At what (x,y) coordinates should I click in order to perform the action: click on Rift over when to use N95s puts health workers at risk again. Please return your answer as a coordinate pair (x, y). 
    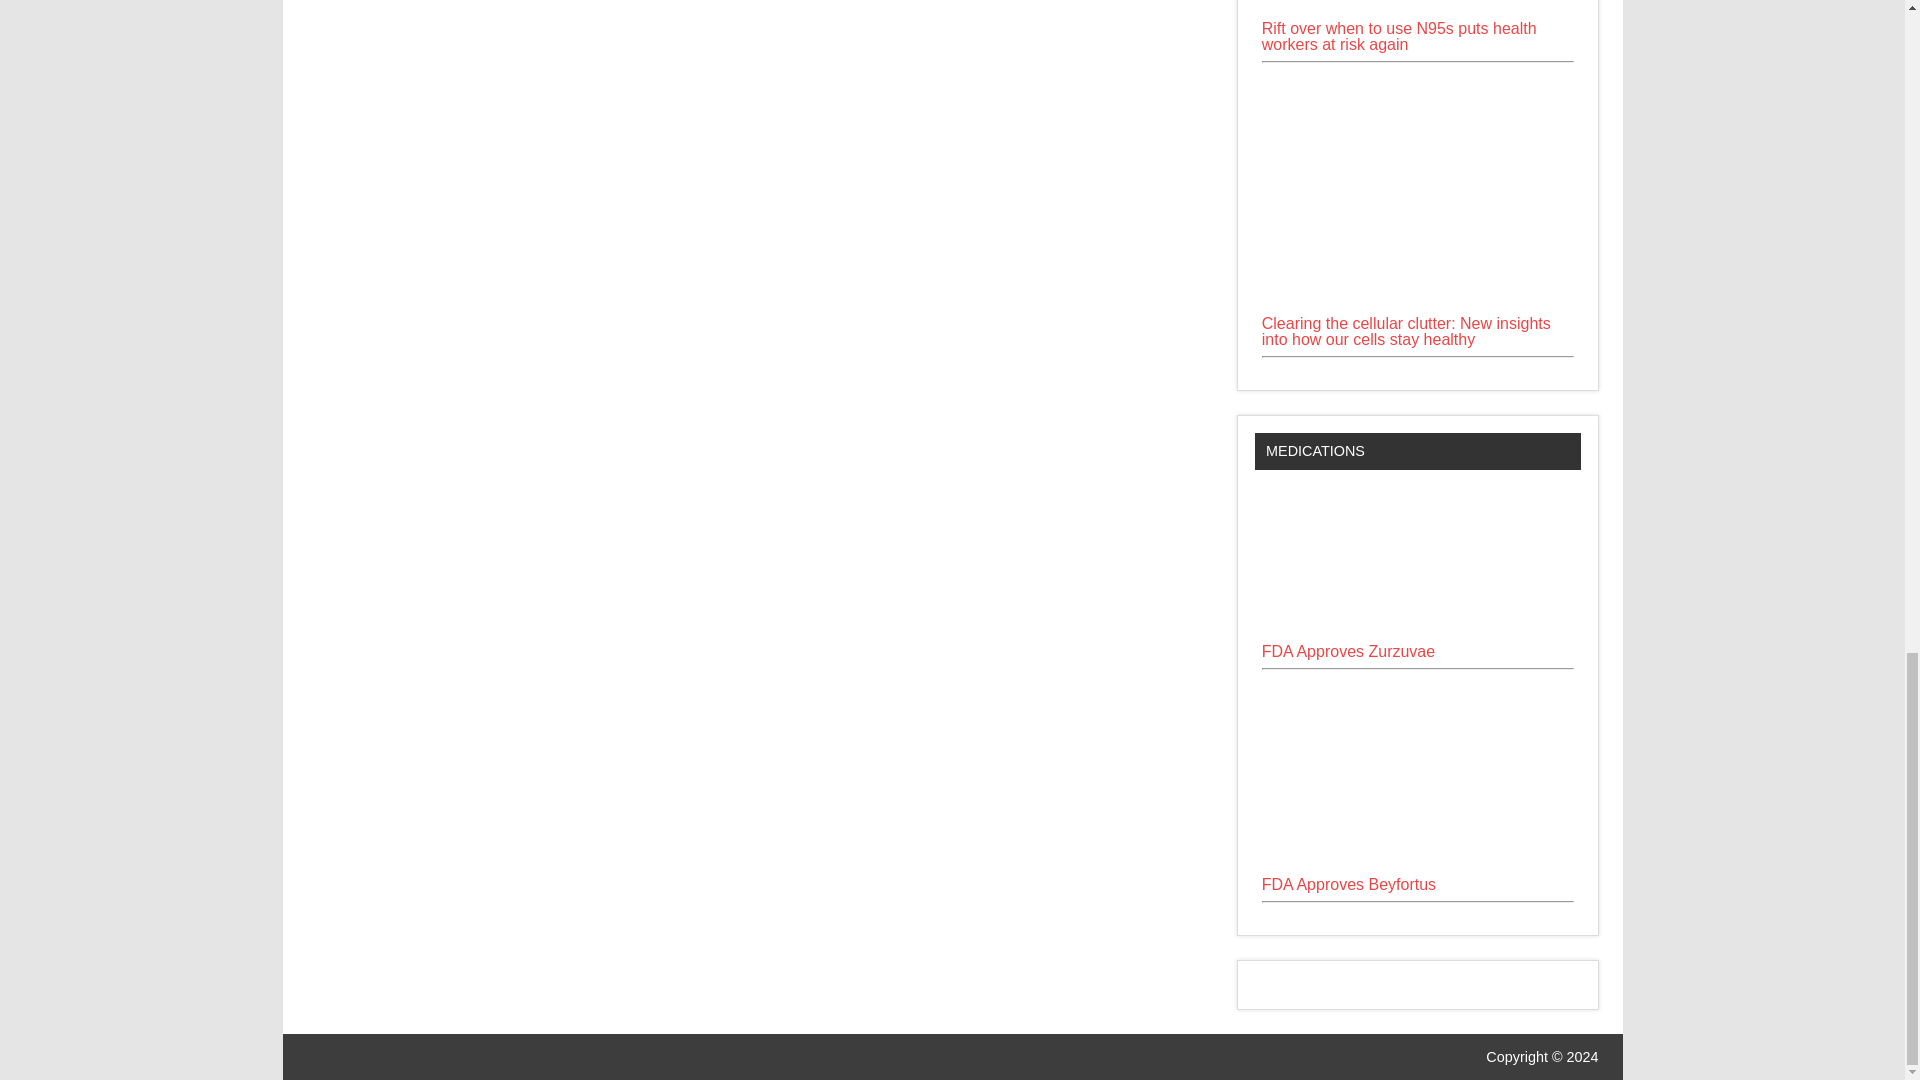
    Looking at the image, I should click on (1418, 12).